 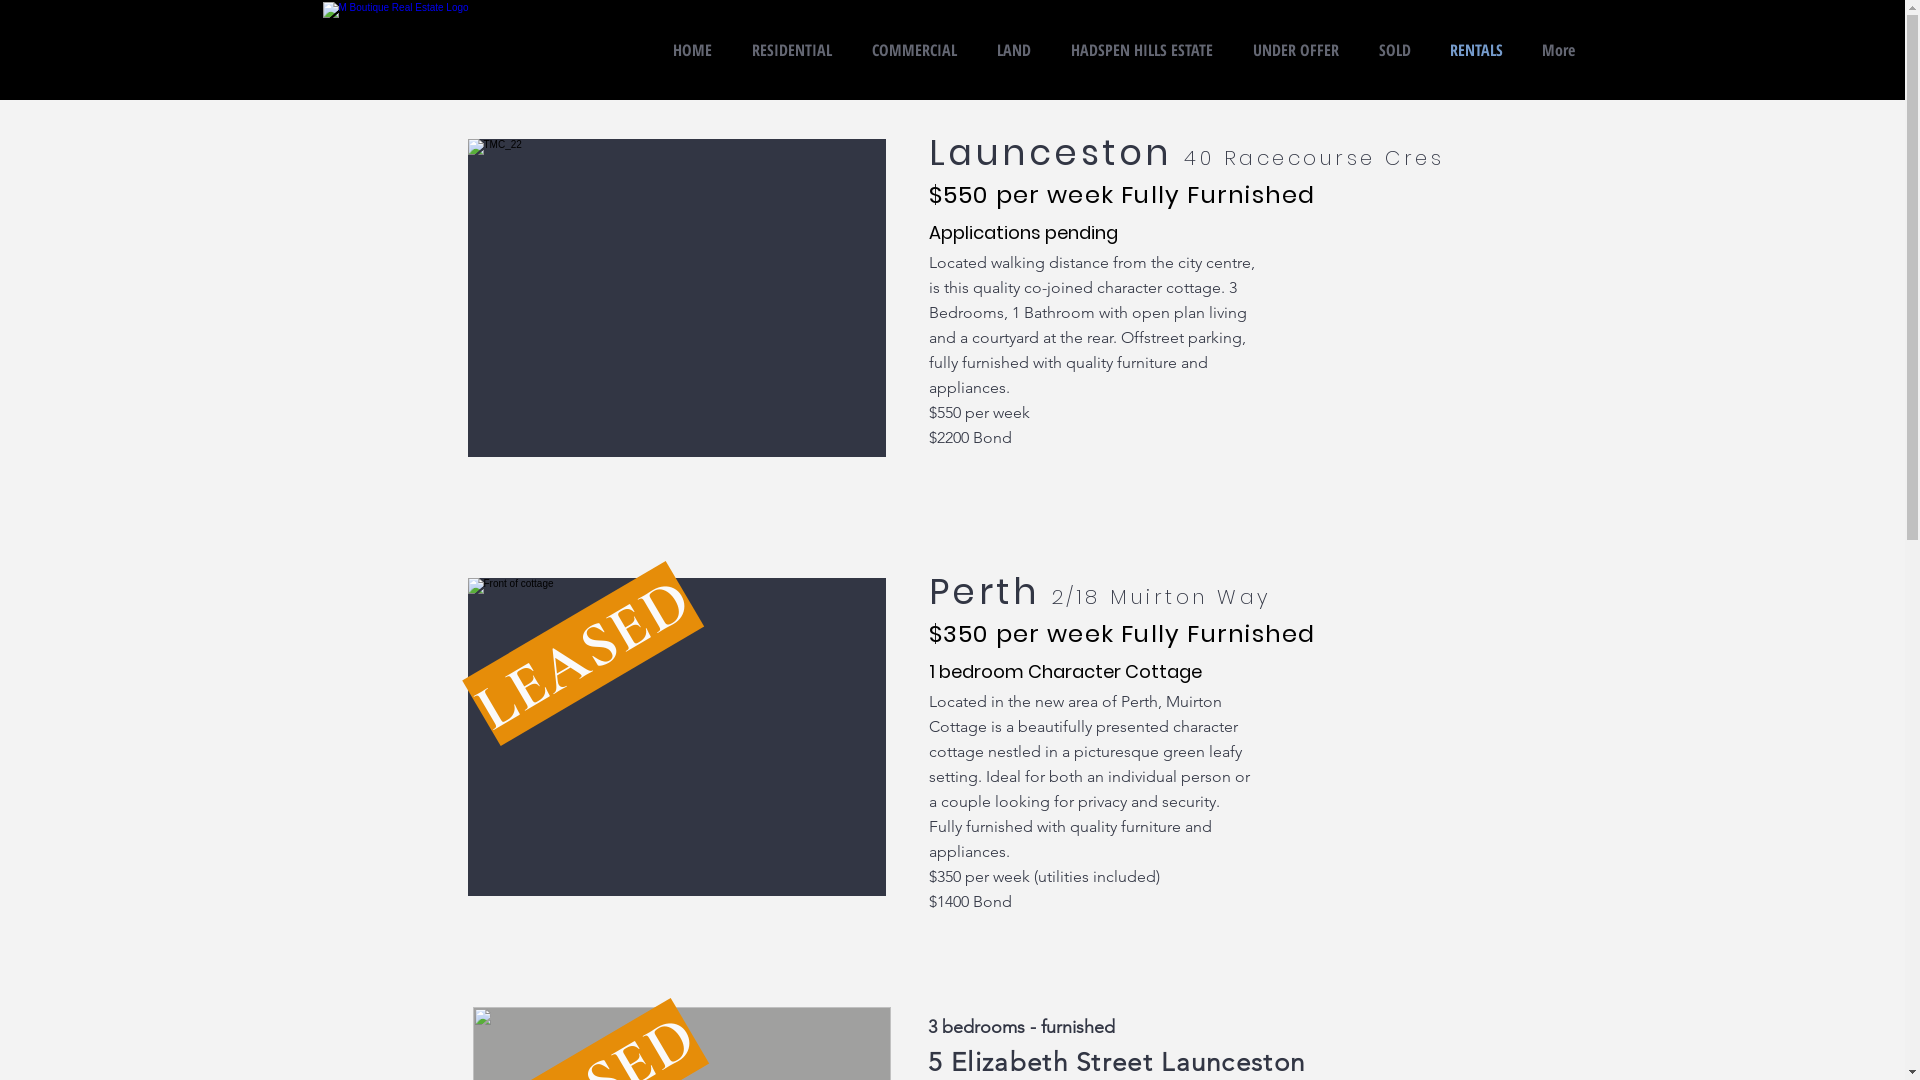 I want to click on LAND, so click(x=1013, y=50).